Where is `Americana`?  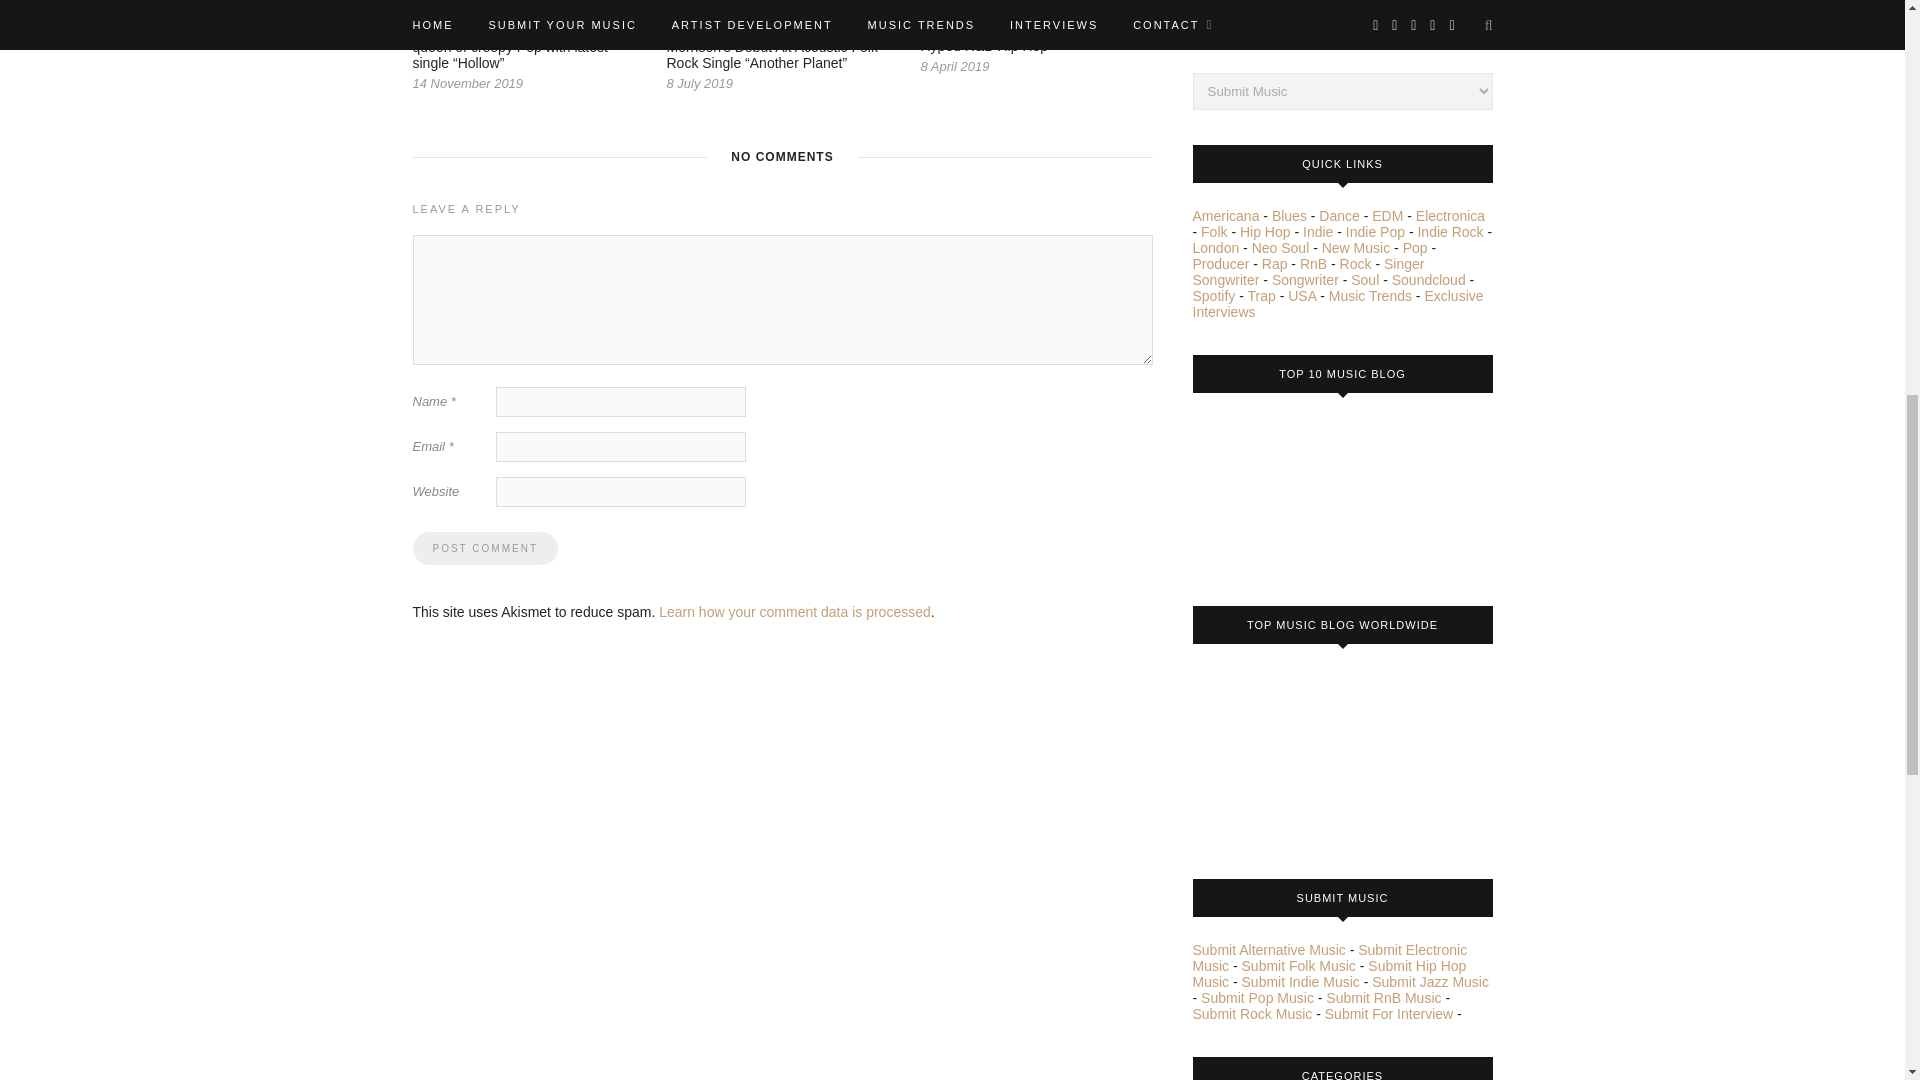 Americana is located at coordinates (1226, 216).